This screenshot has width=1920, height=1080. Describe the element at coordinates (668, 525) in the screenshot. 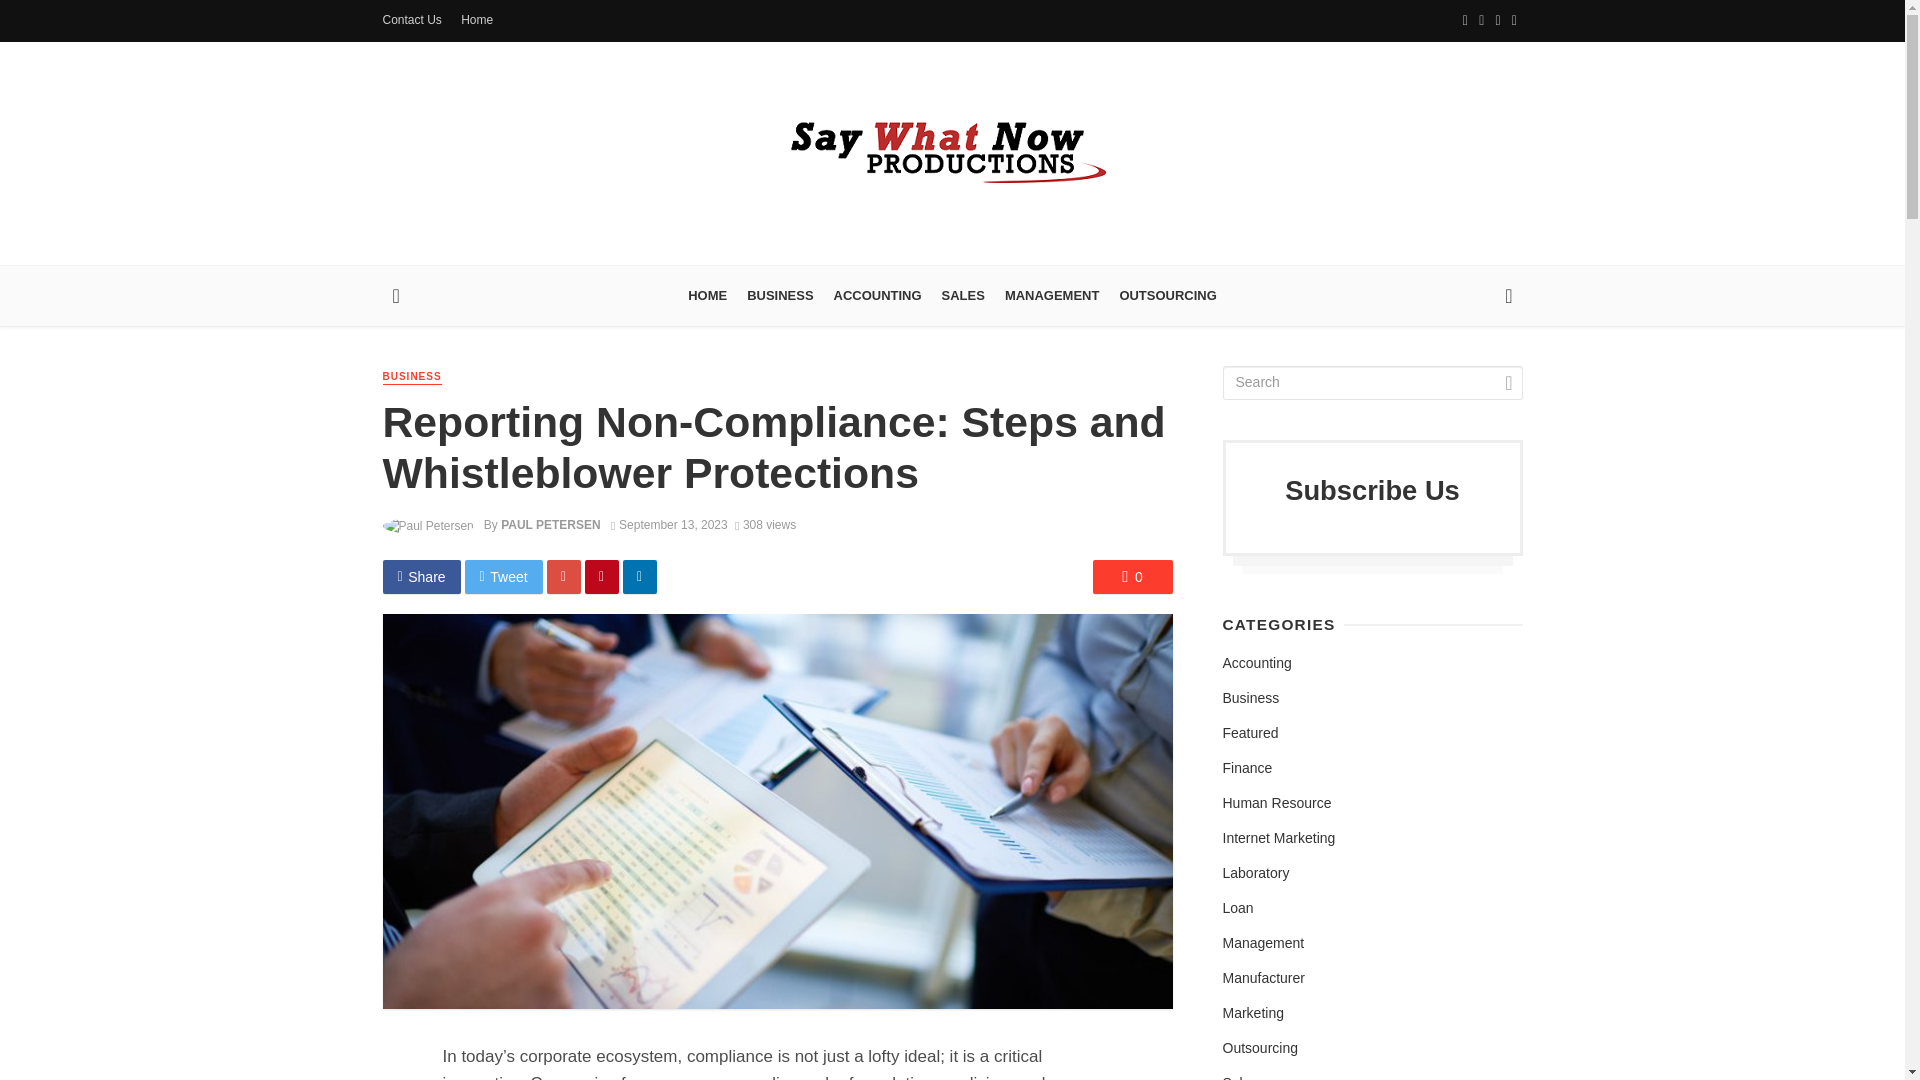

I see `September 13, 2023 at 11:47 am` at that location.